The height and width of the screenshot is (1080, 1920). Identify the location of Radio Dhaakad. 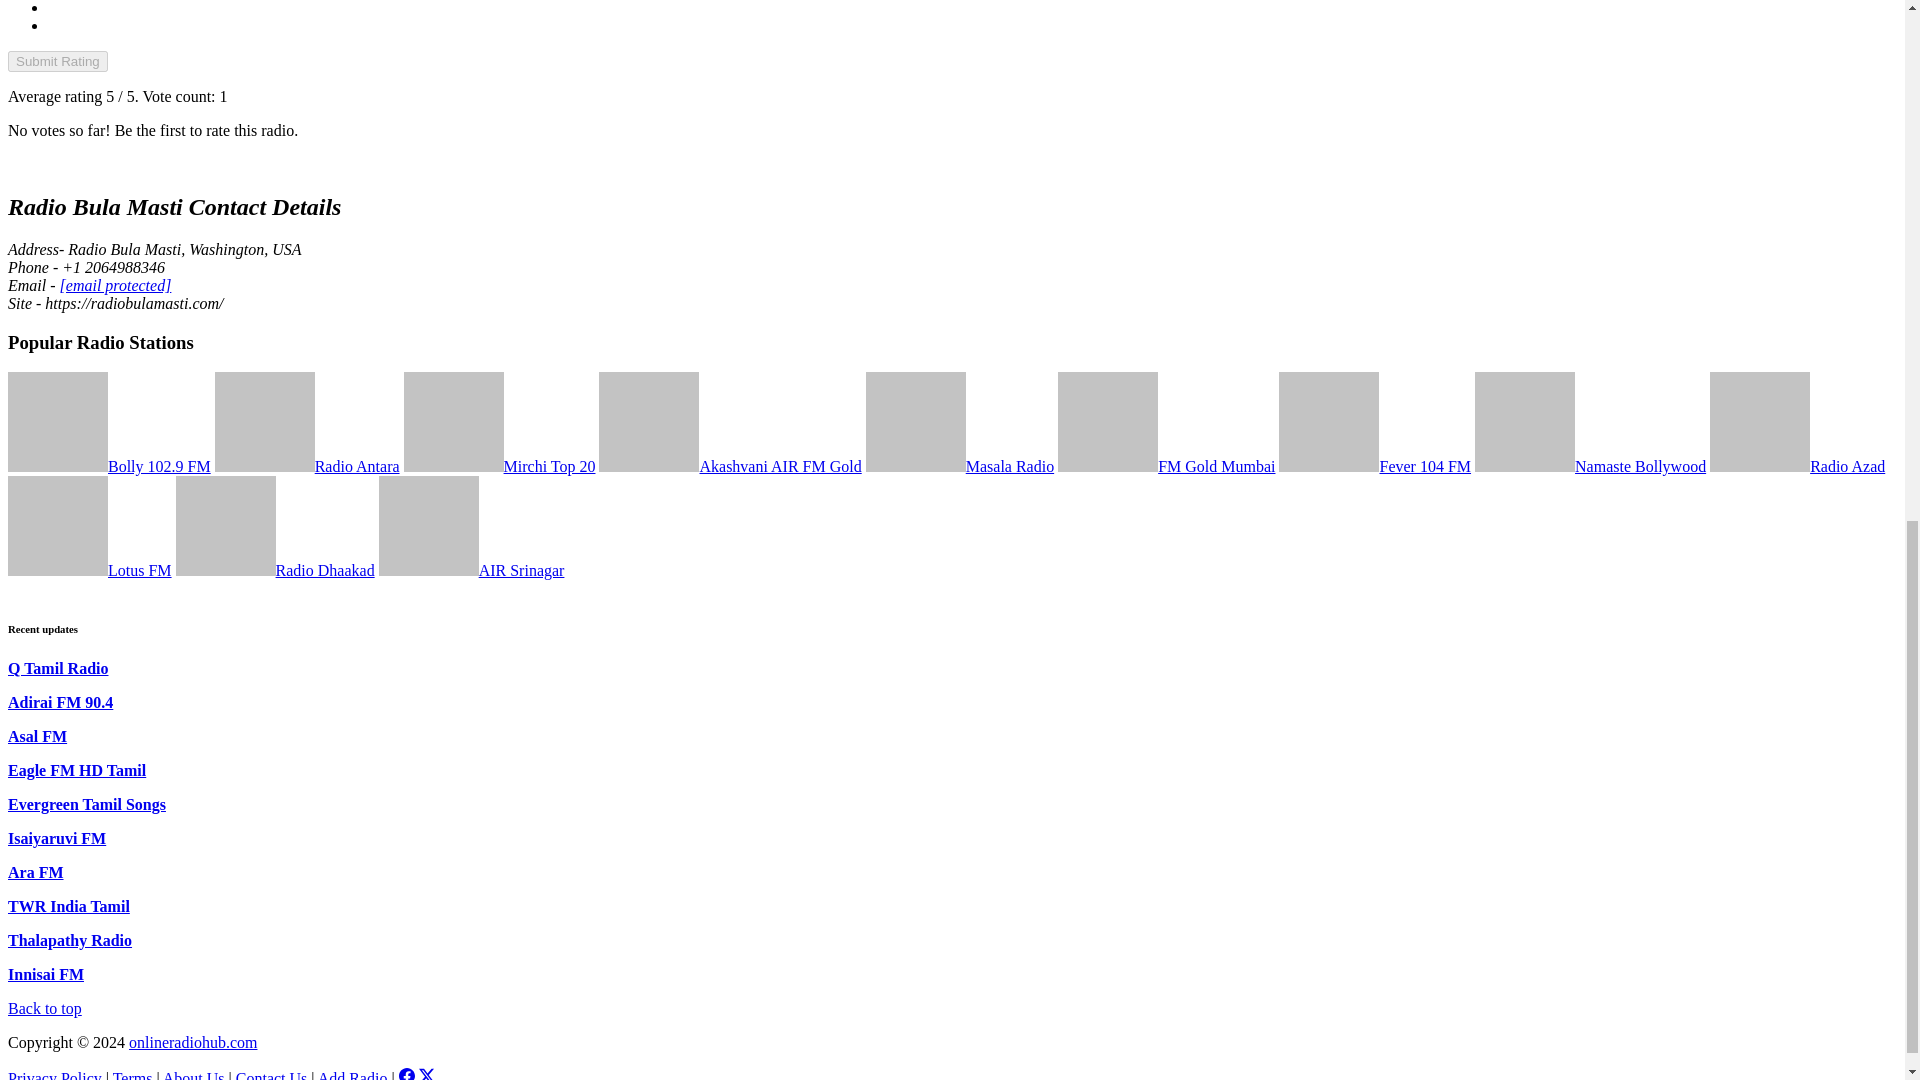
(275, 570).